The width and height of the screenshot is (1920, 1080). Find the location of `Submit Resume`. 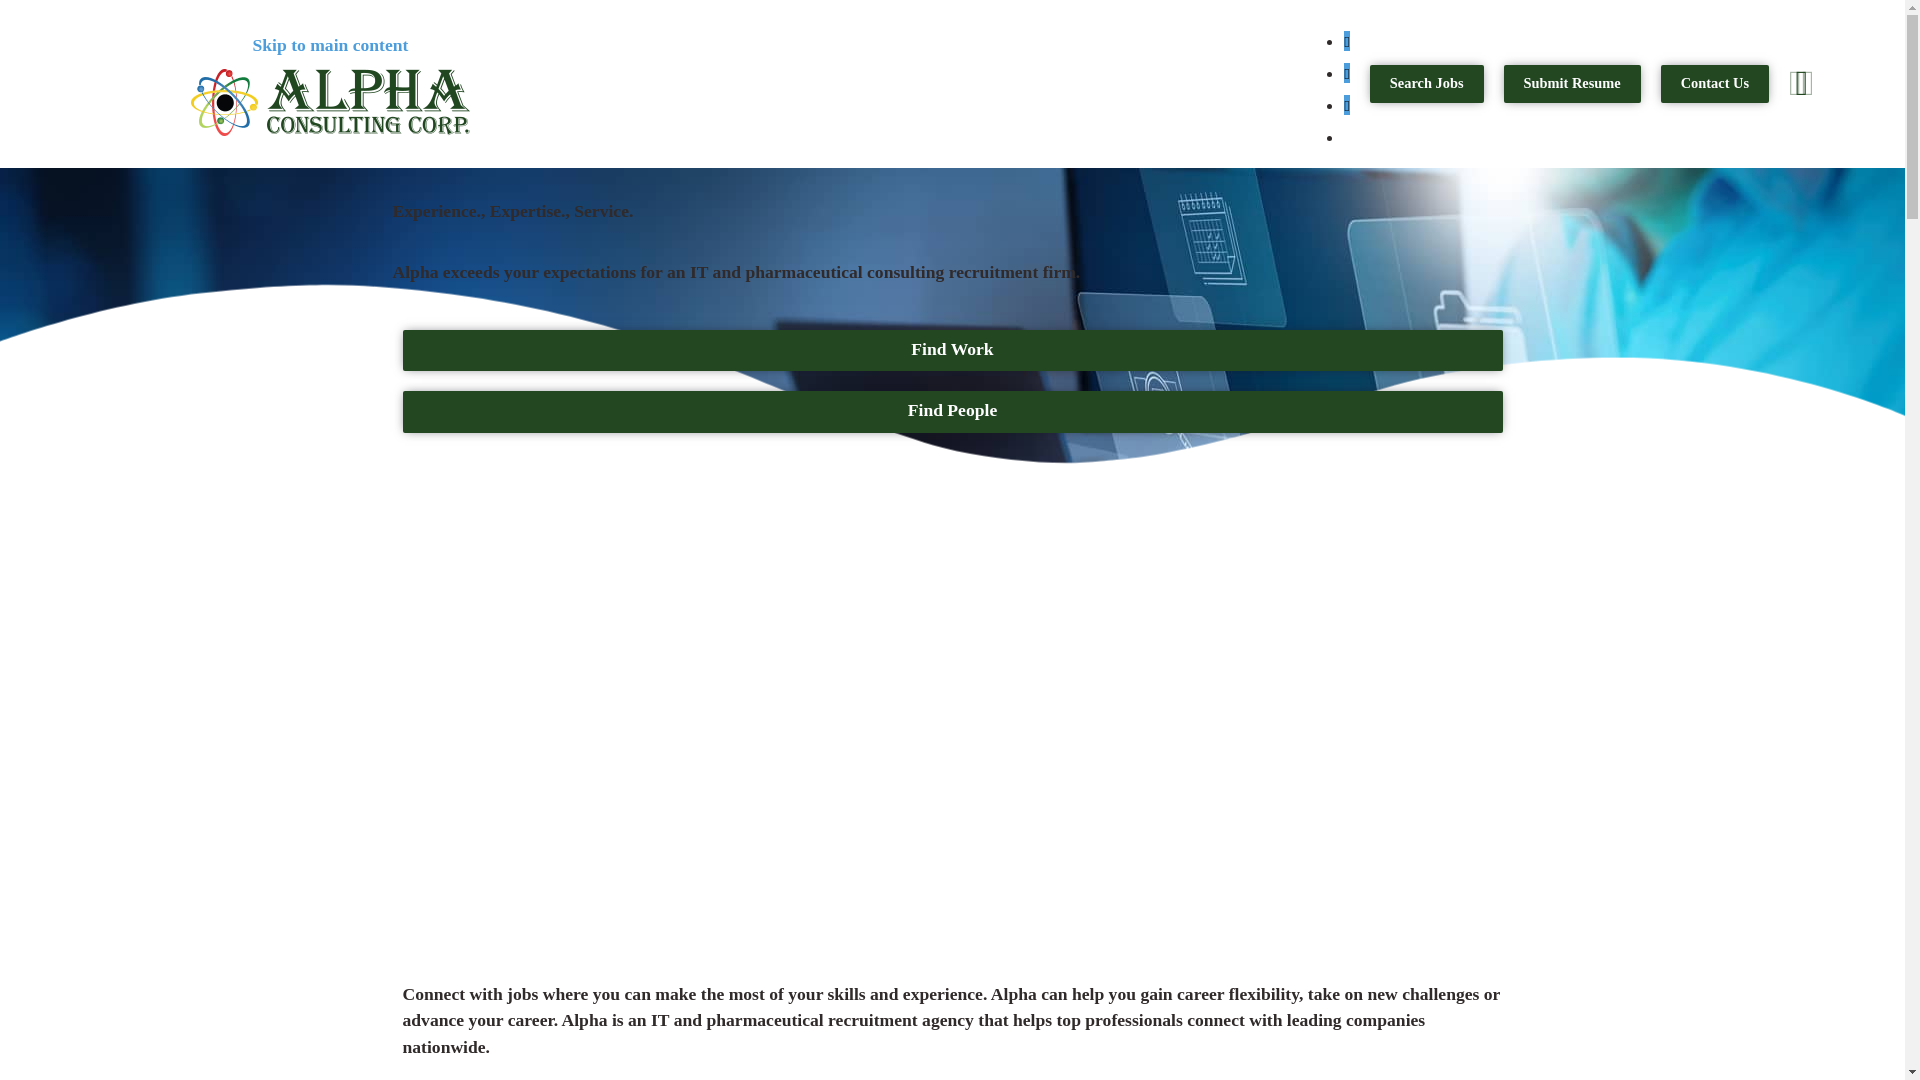

Submit Resume is located at coordinates (1572, 83).